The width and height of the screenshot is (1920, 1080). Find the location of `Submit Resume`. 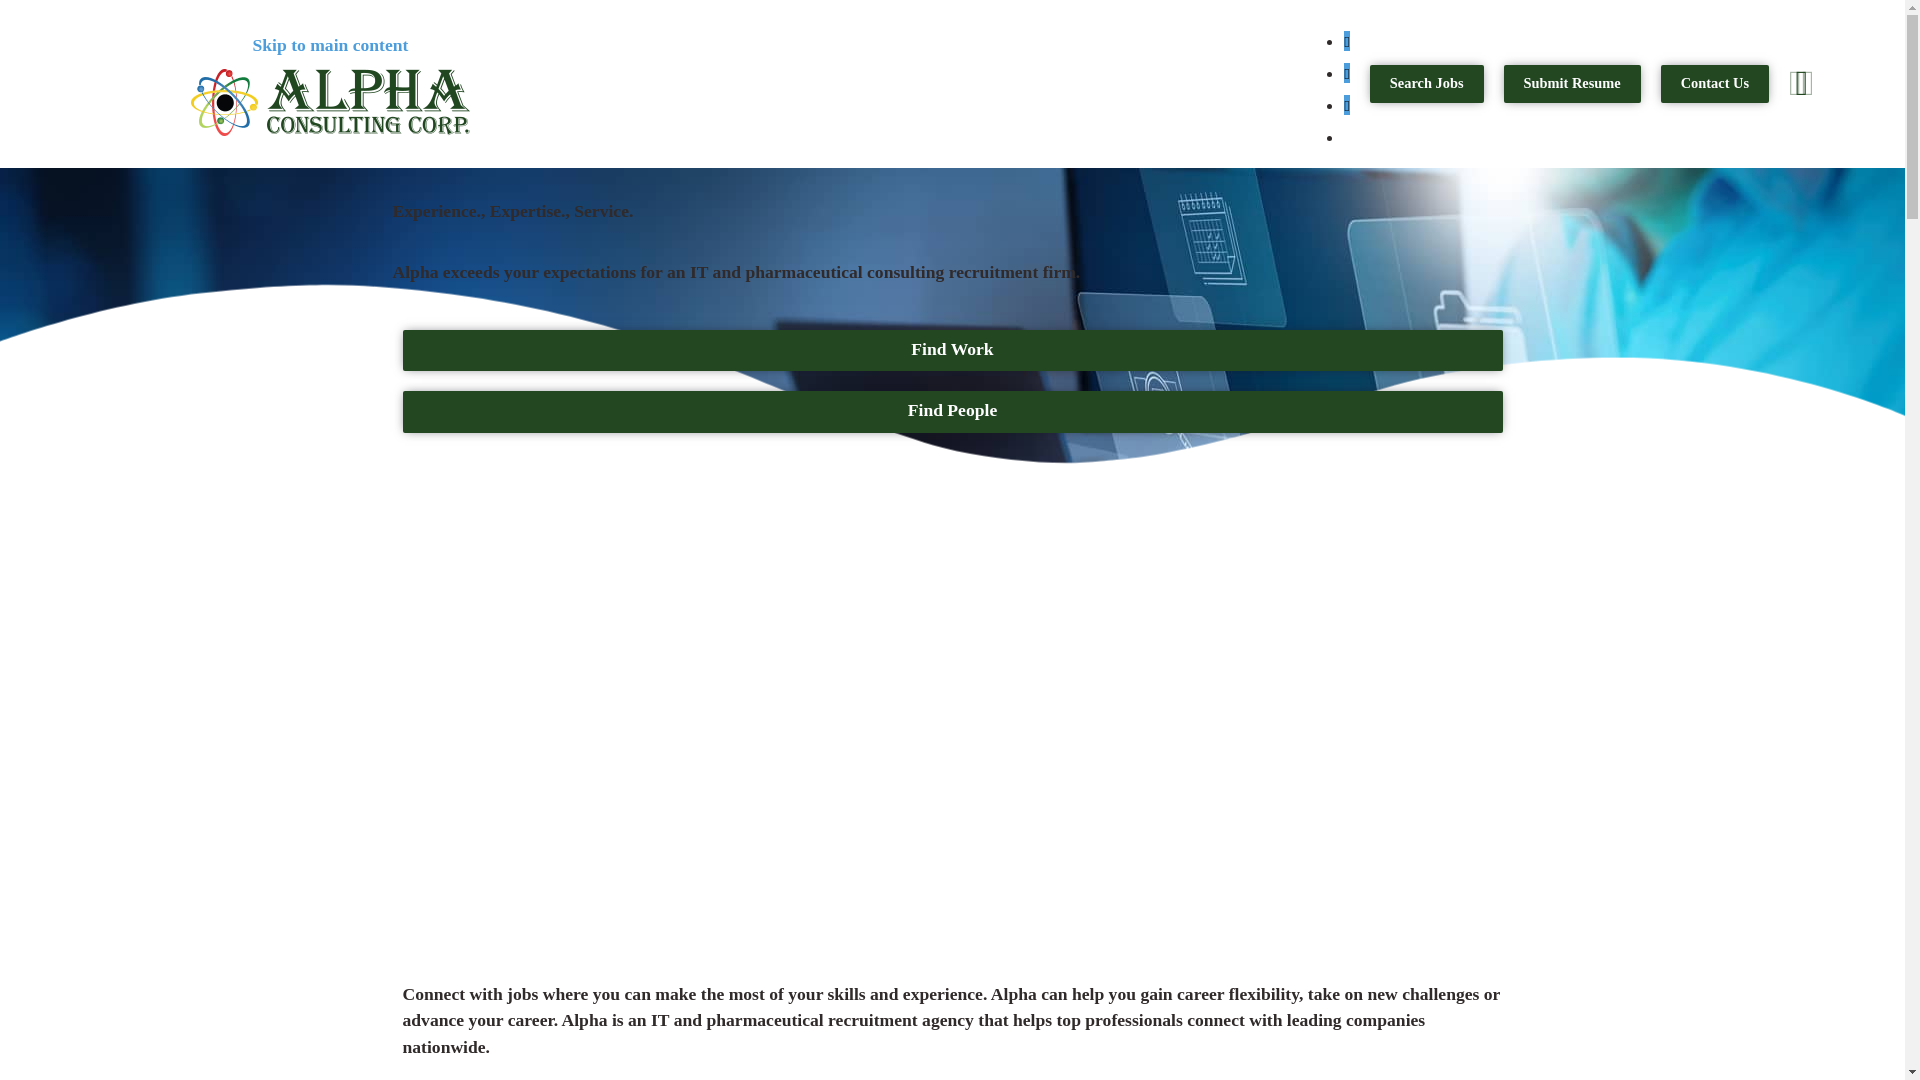

Submit Resume is located at coordinates (1572, 83).